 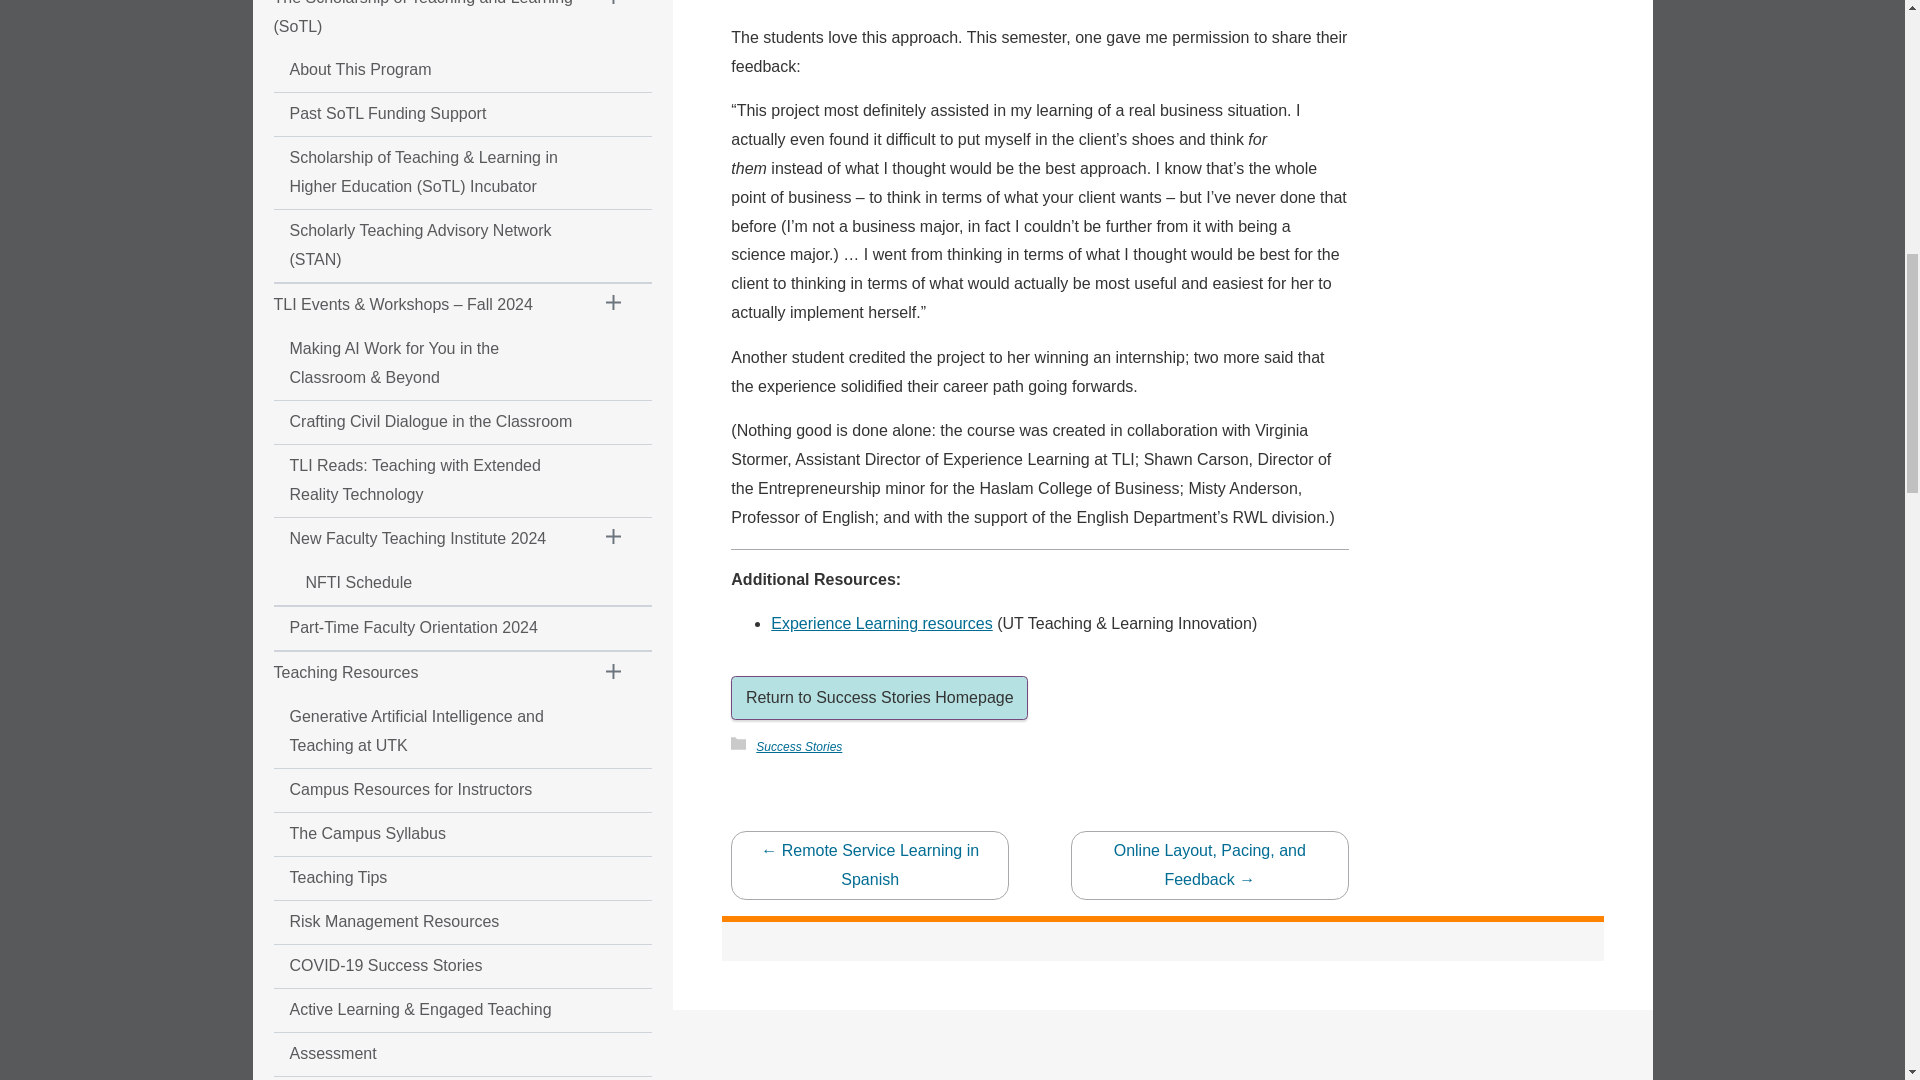 I want to click on Toggle Sub Menu, so click(x=614, y=540).